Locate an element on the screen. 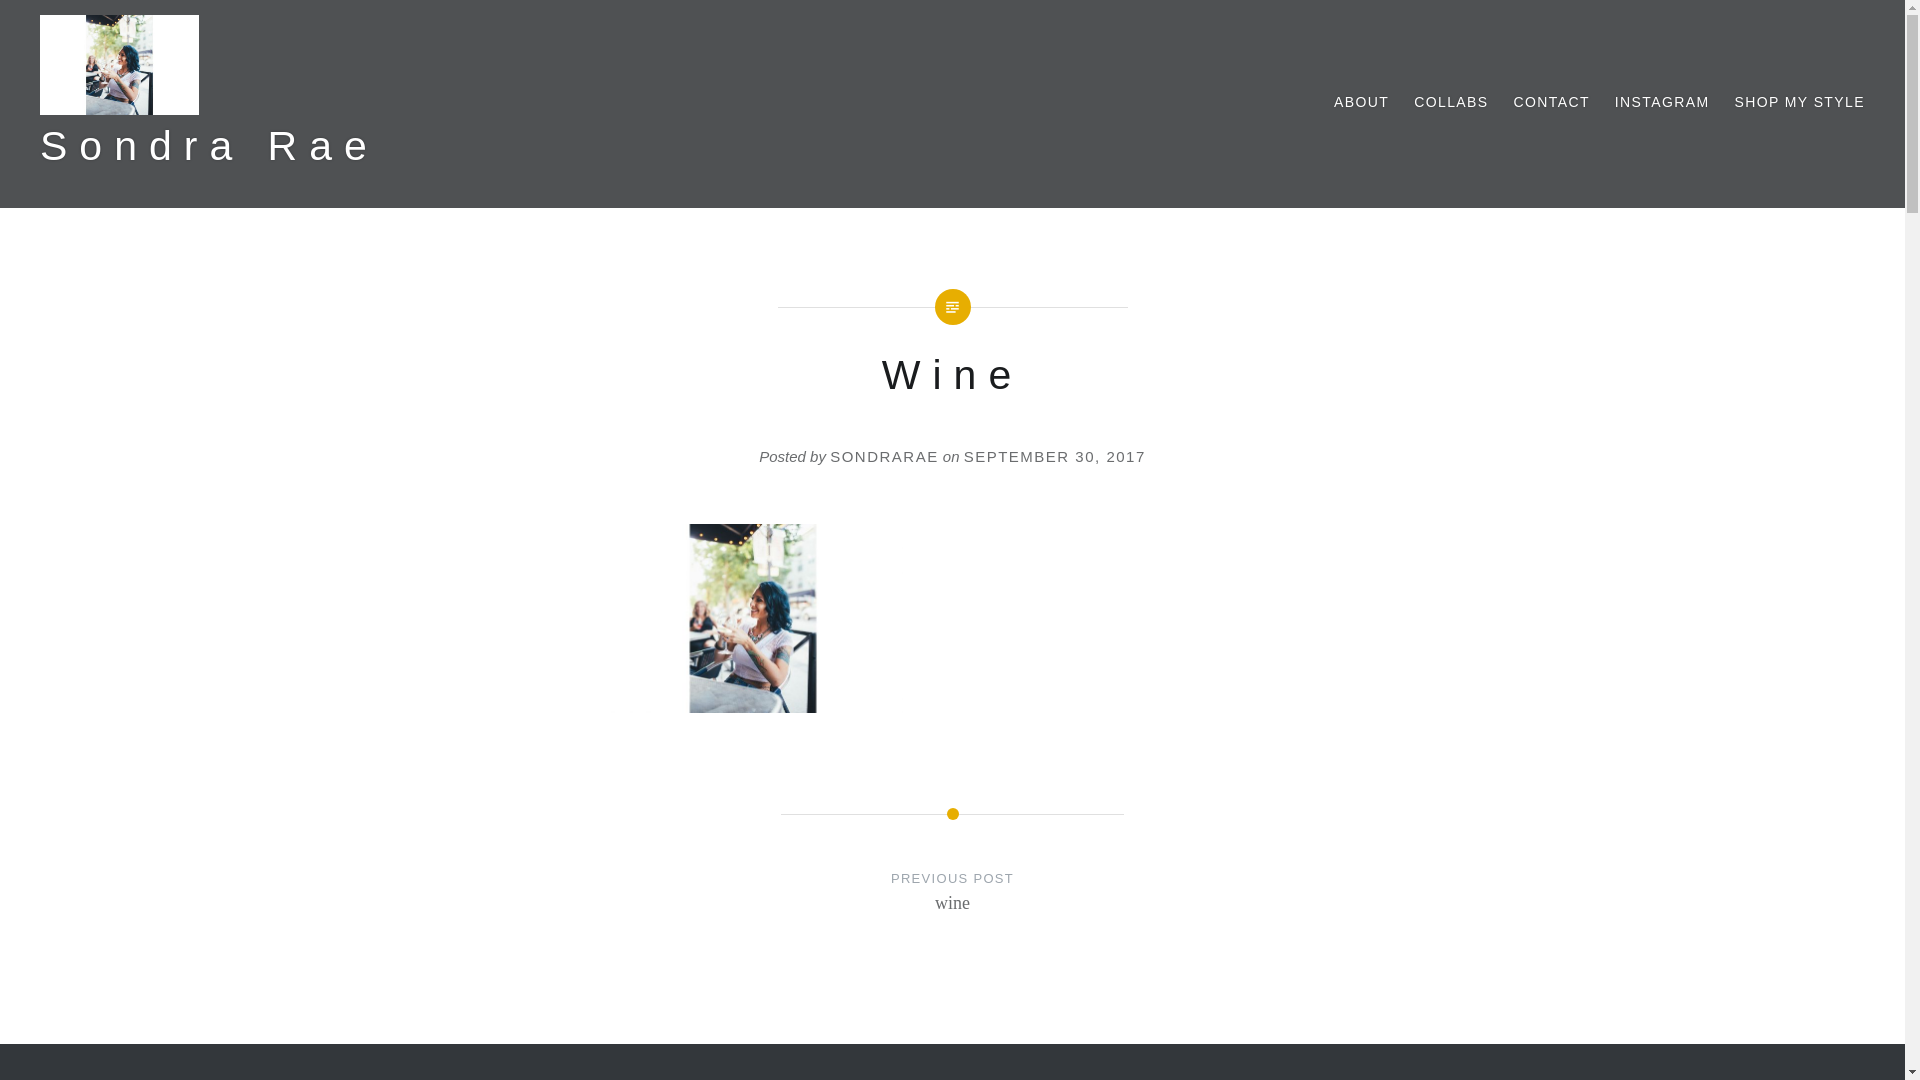 The height and width of the screenshot is (1080, 1920). CONTACT is located at coordinates (1550, 102).